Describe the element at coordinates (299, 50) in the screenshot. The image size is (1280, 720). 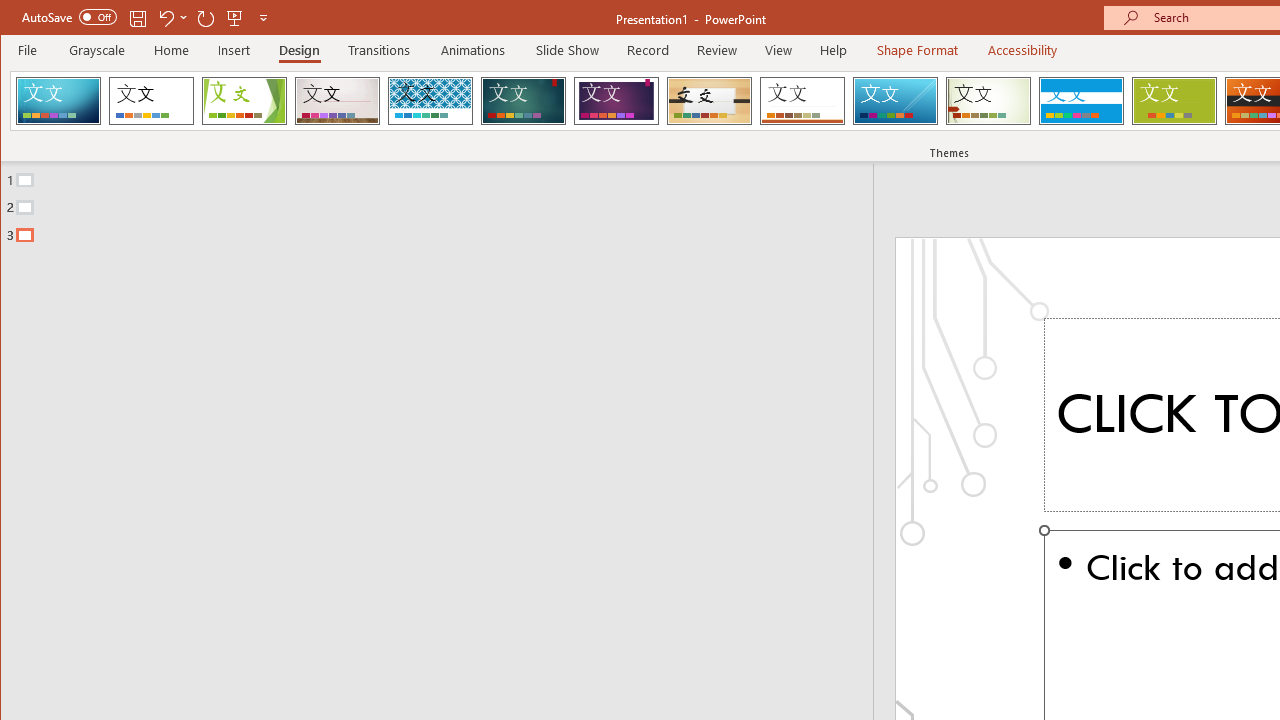
I see `Design` at that location.